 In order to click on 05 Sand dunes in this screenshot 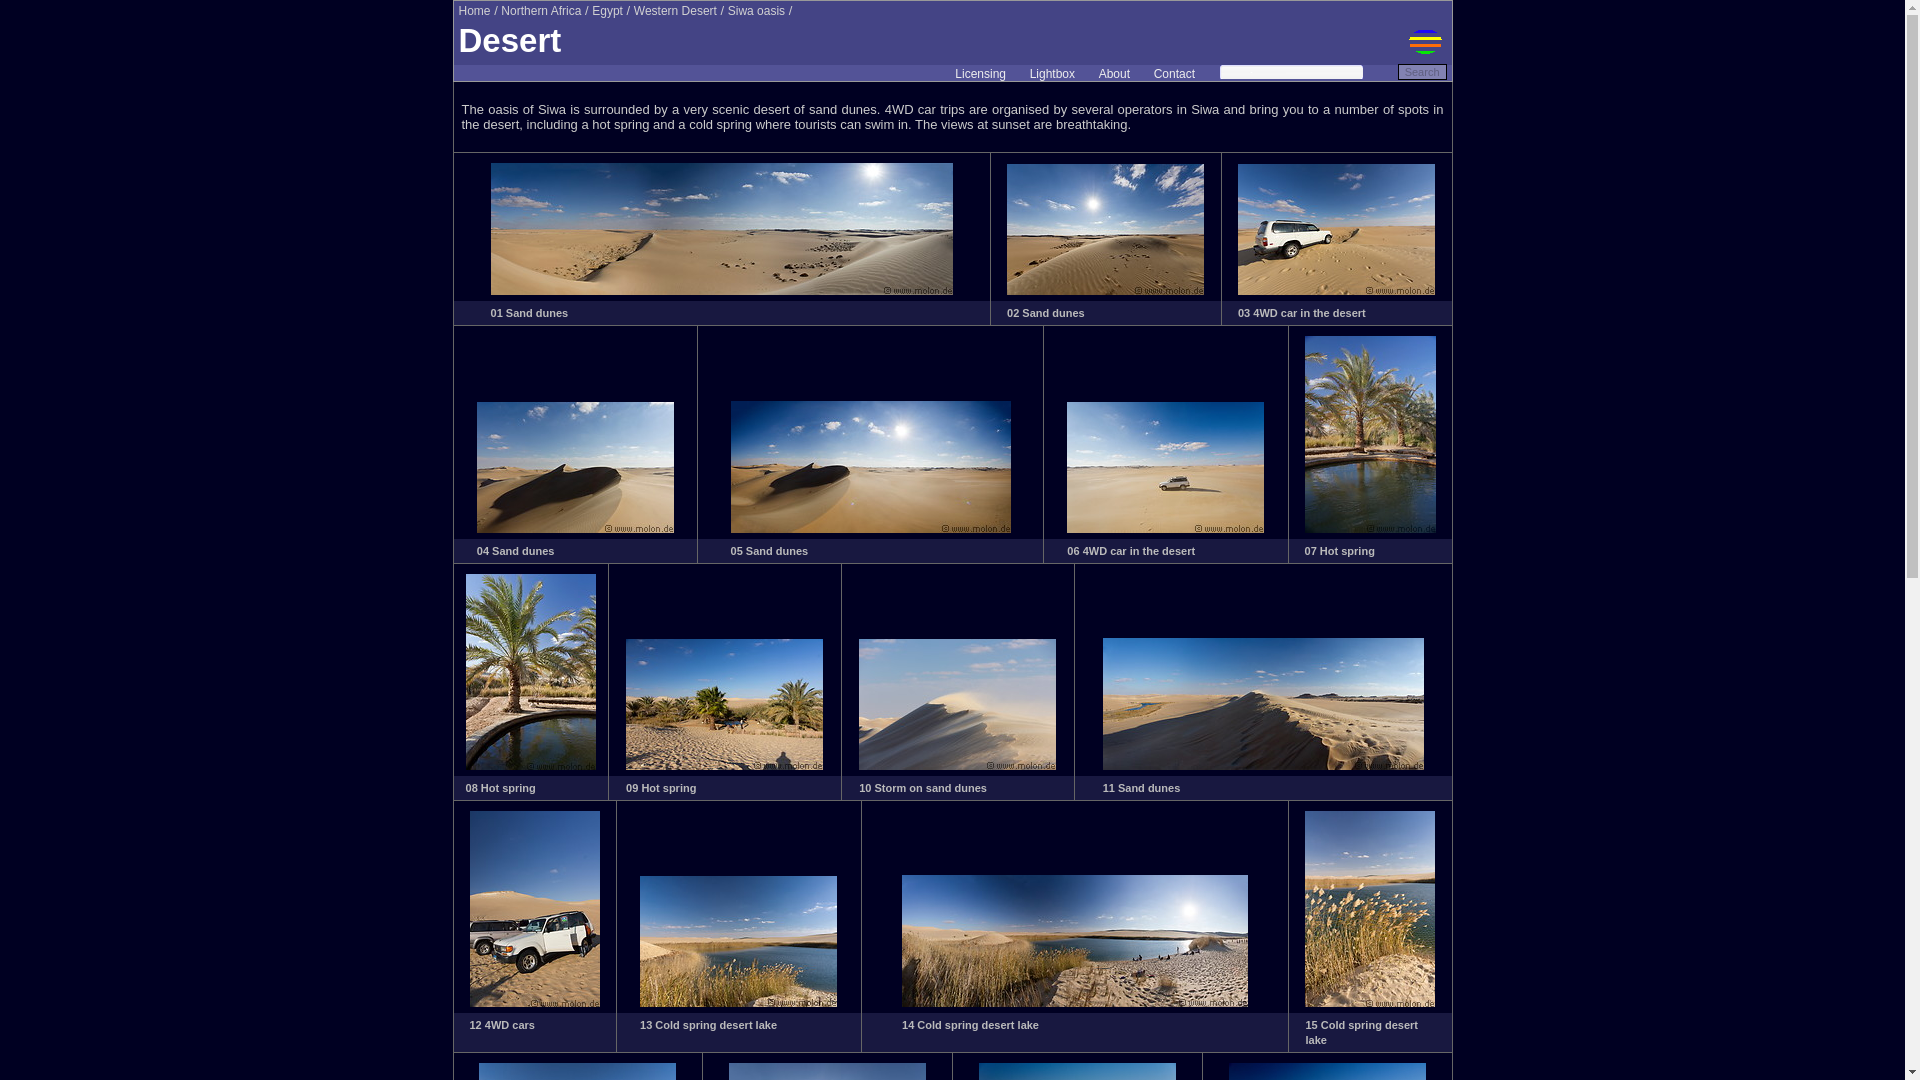, I will do `click(770, 551)`.